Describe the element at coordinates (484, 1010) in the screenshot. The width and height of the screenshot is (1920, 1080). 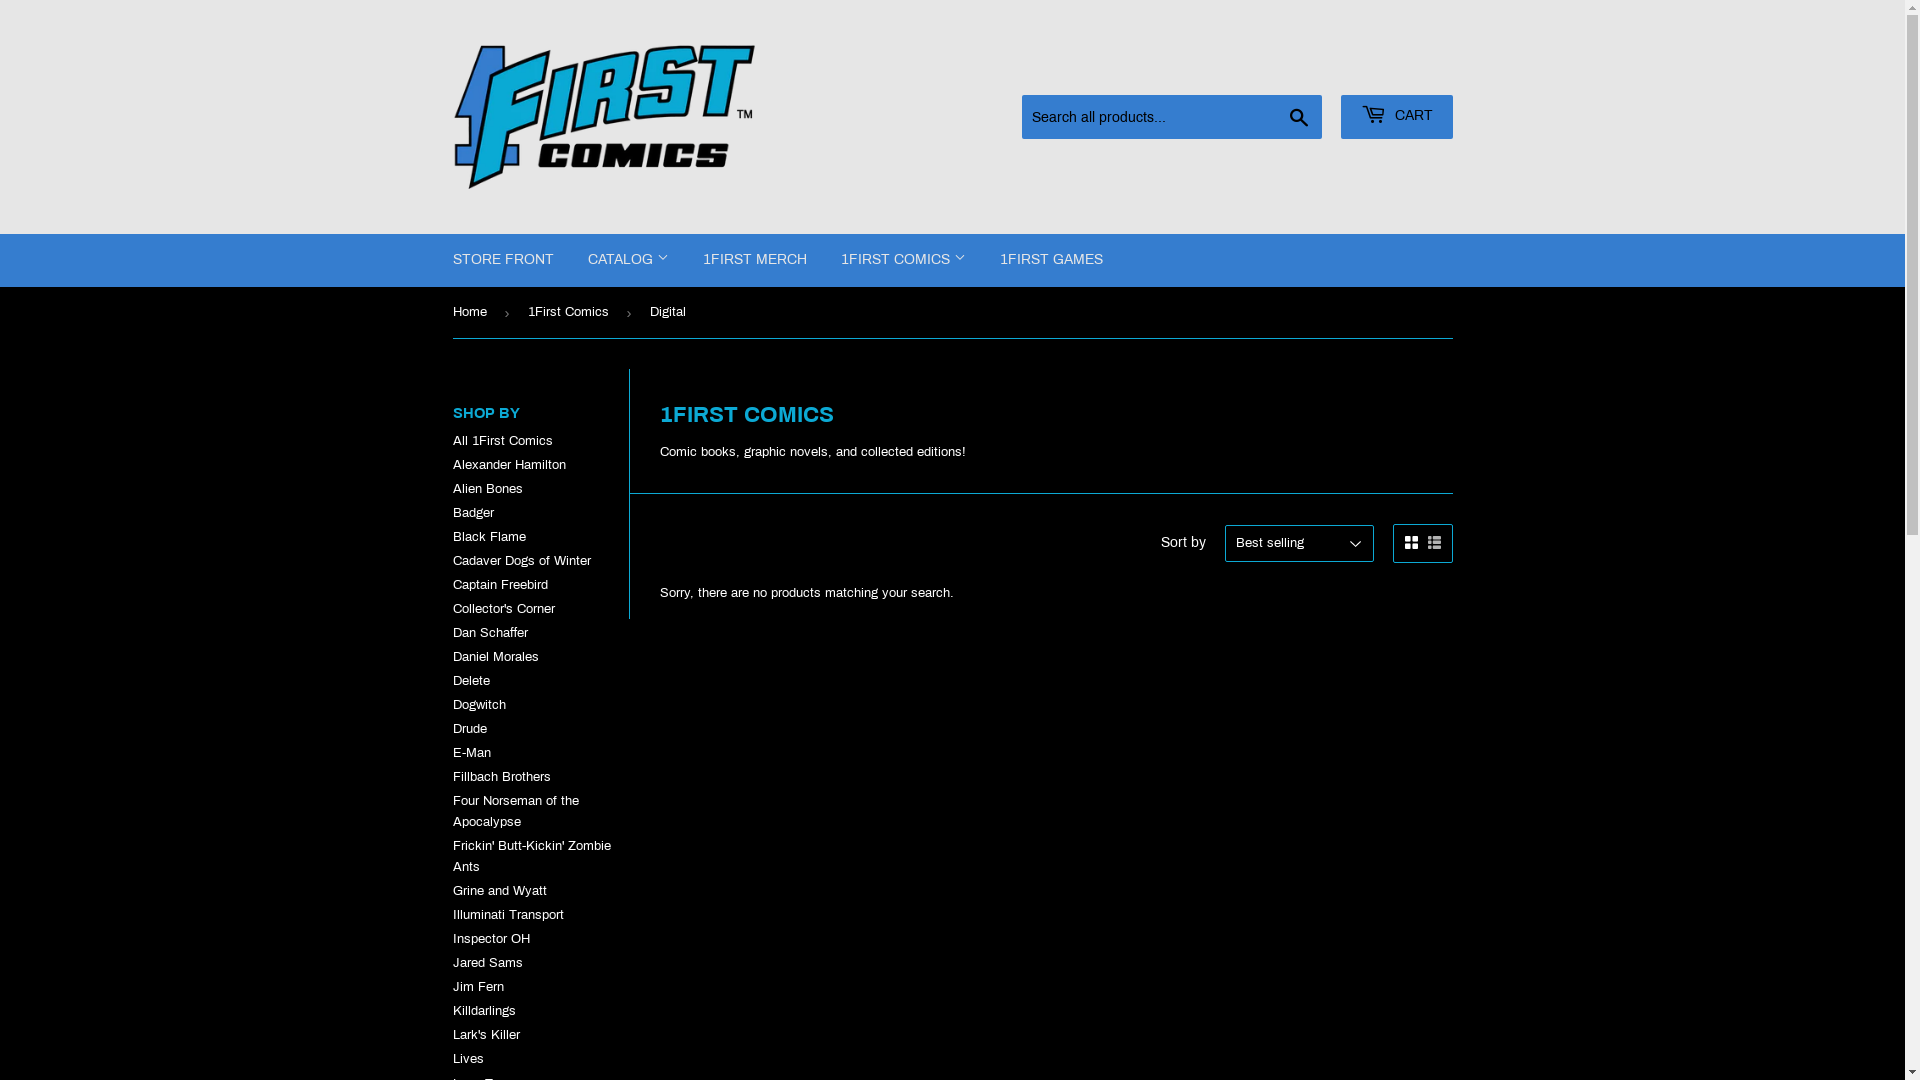
I see `Killdarlings` at that location.